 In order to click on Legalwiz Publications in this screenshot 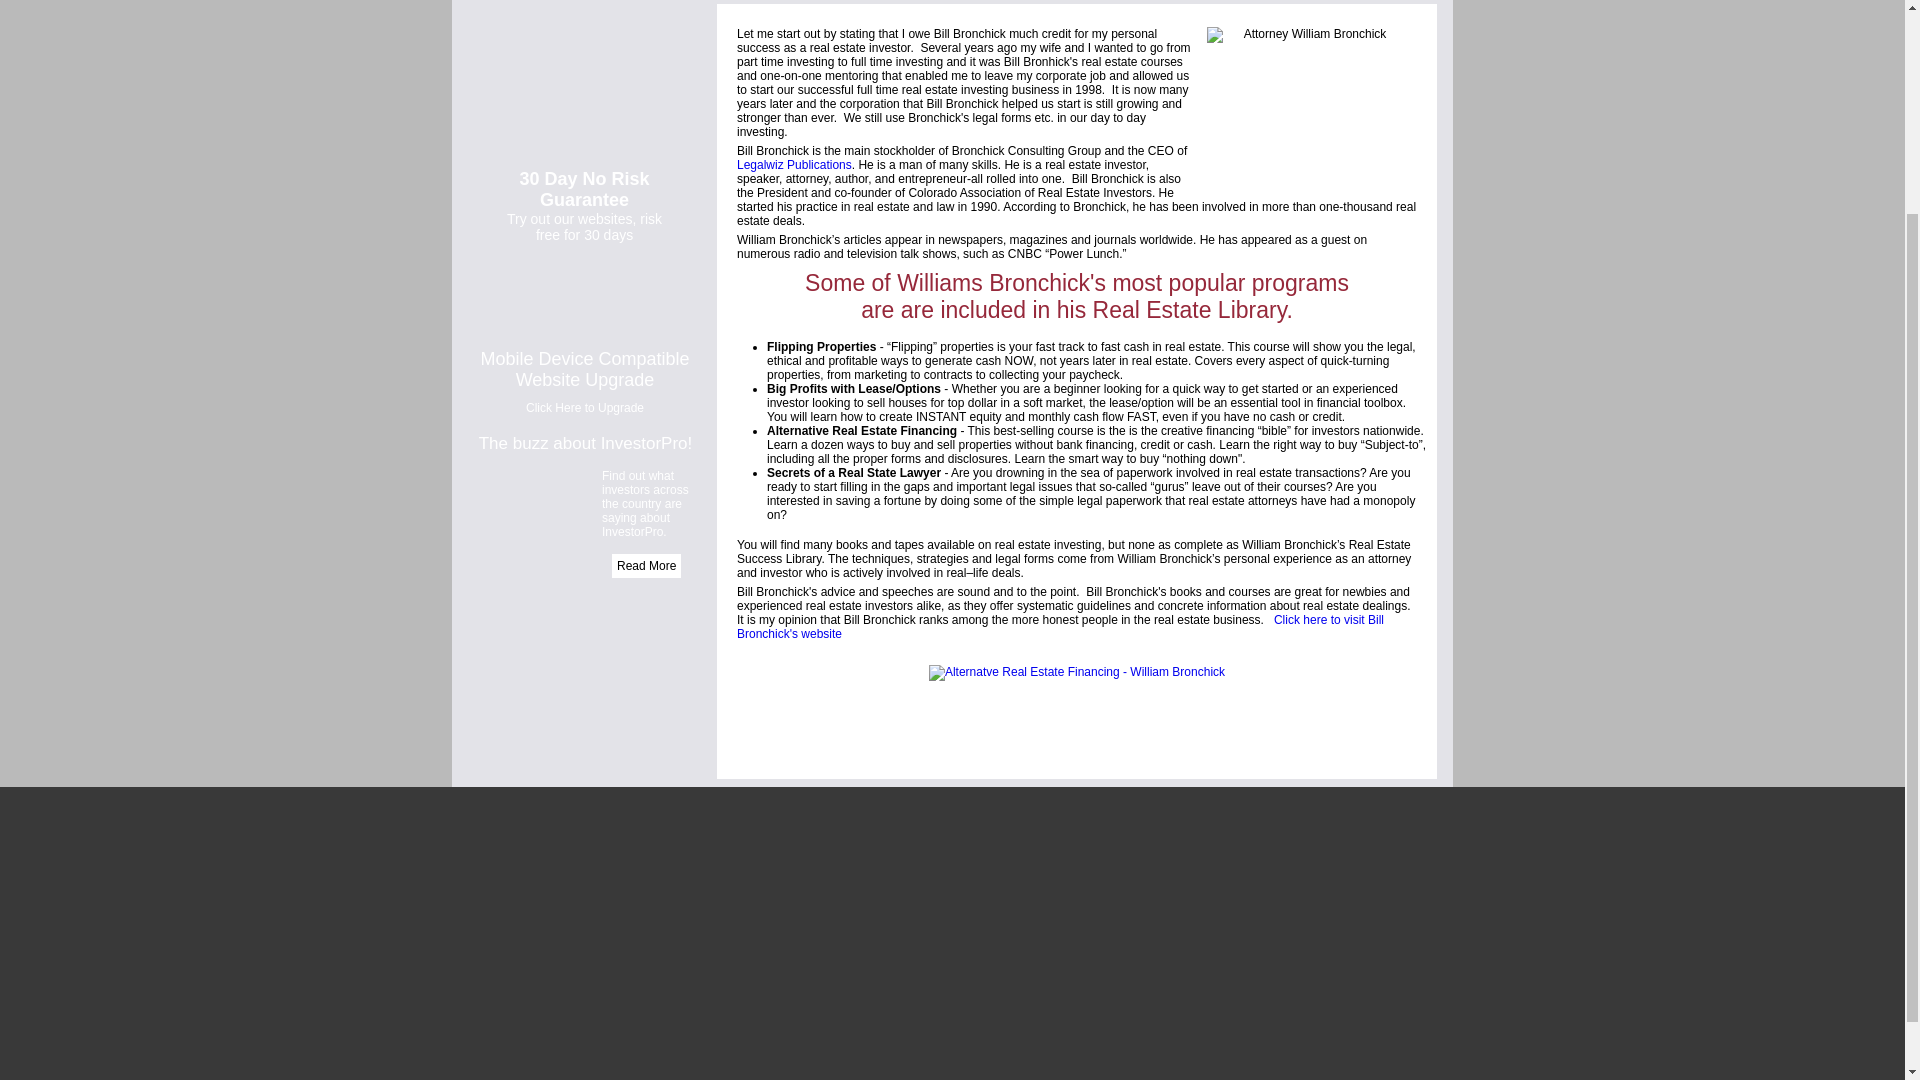, I will do `click(794, 164)`.